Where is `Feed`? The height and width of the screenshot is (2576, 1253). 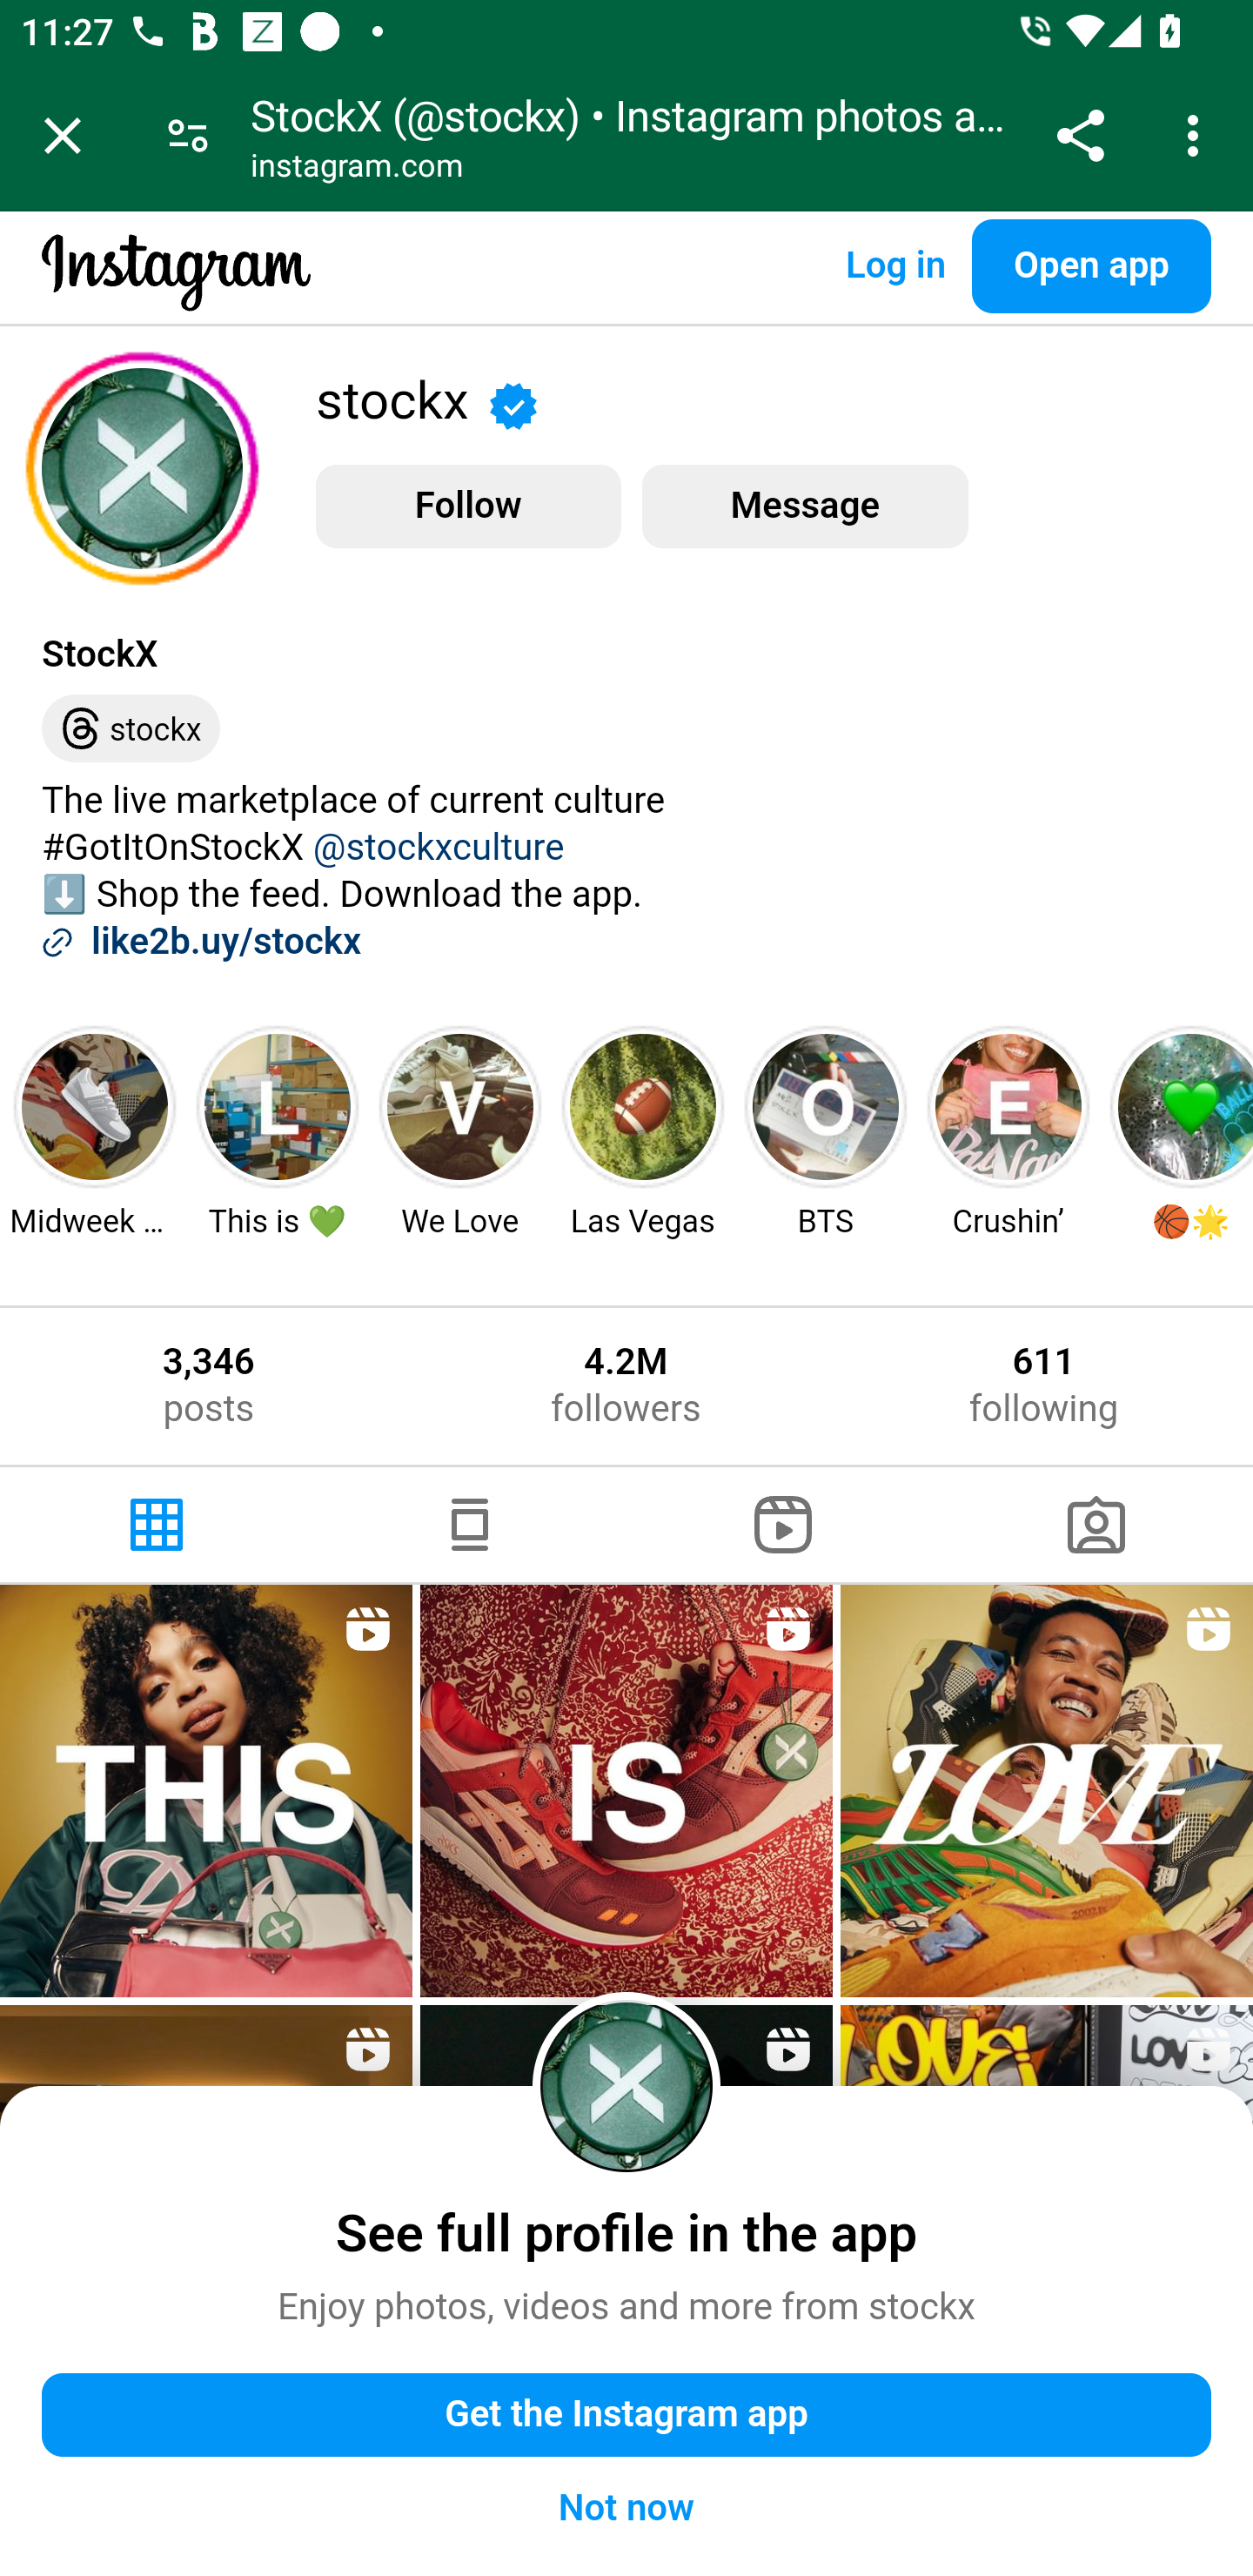
Feed is located at coordinates (470, 1525).